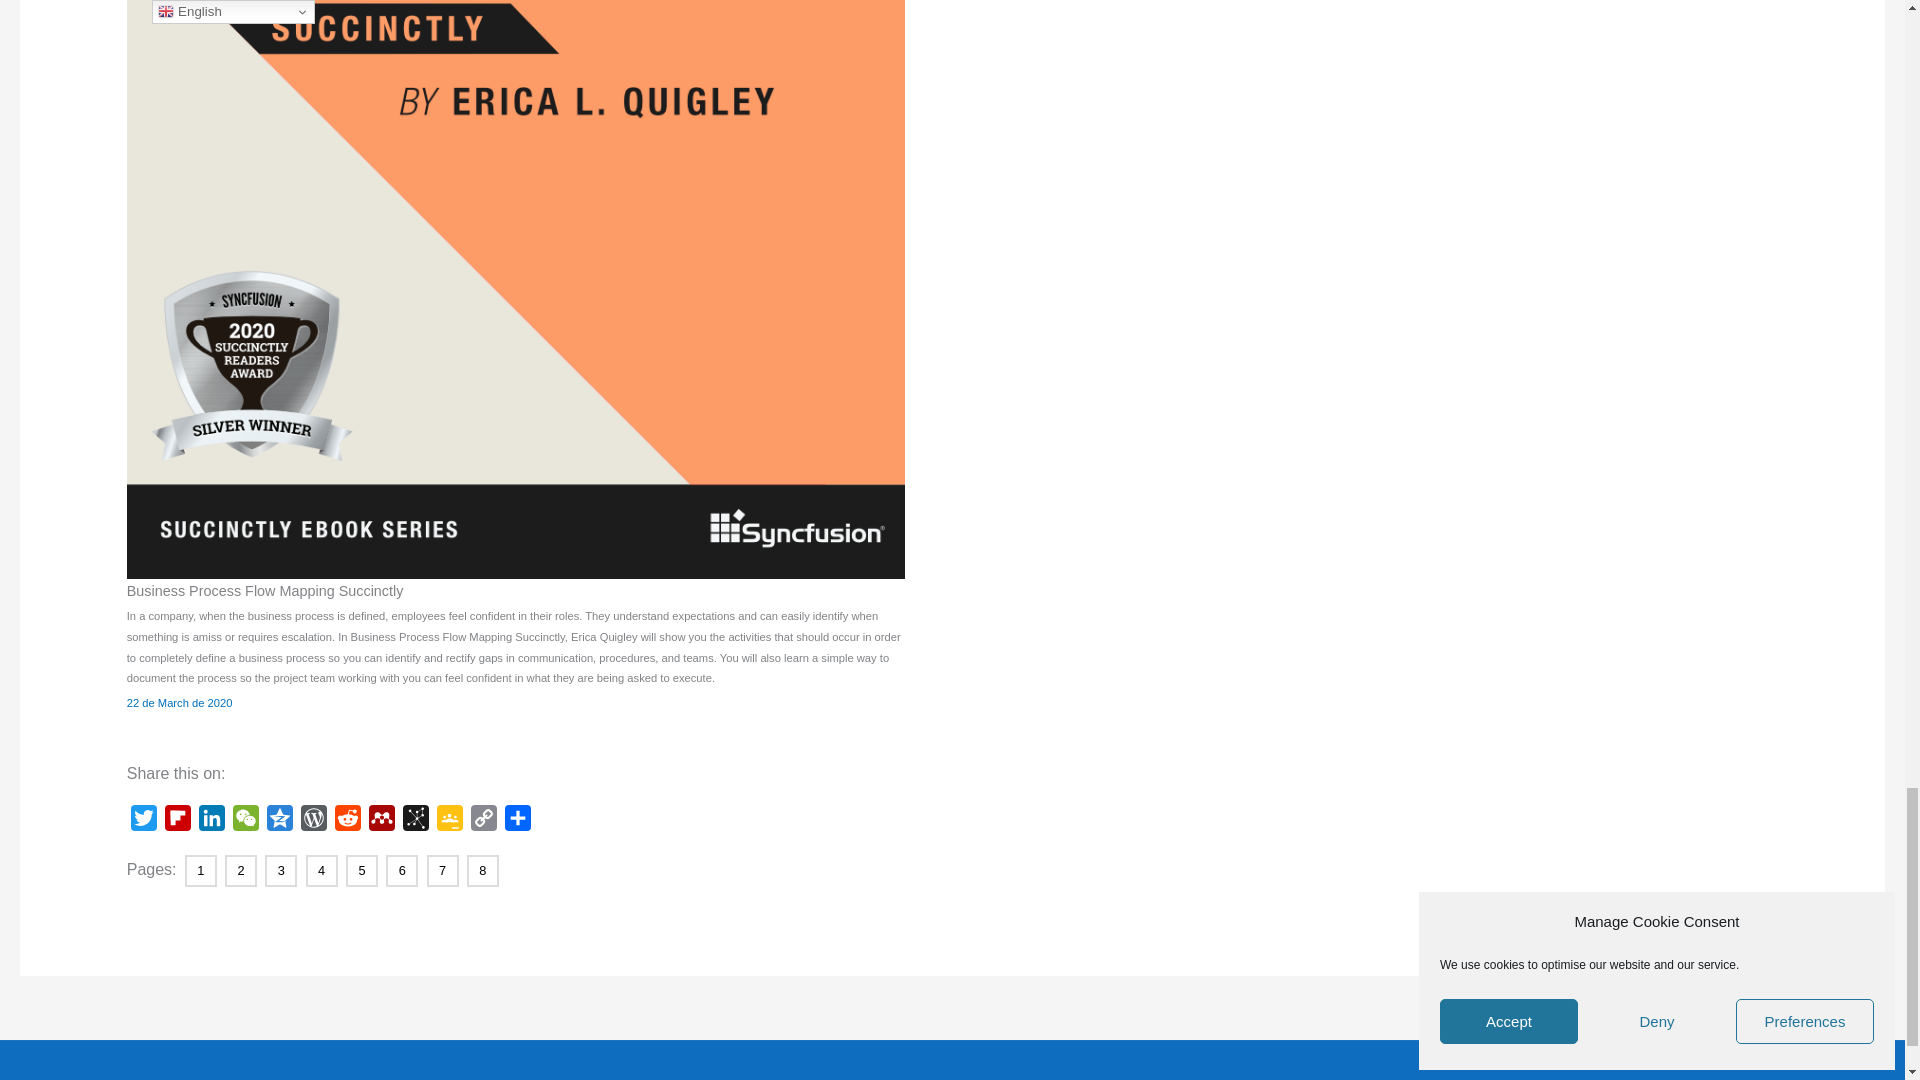 The width and height of the screenshot is (1920, 1080). Describe the element at coordinates (178, 822) in the screenshot. I see `Flipboard` at that location.